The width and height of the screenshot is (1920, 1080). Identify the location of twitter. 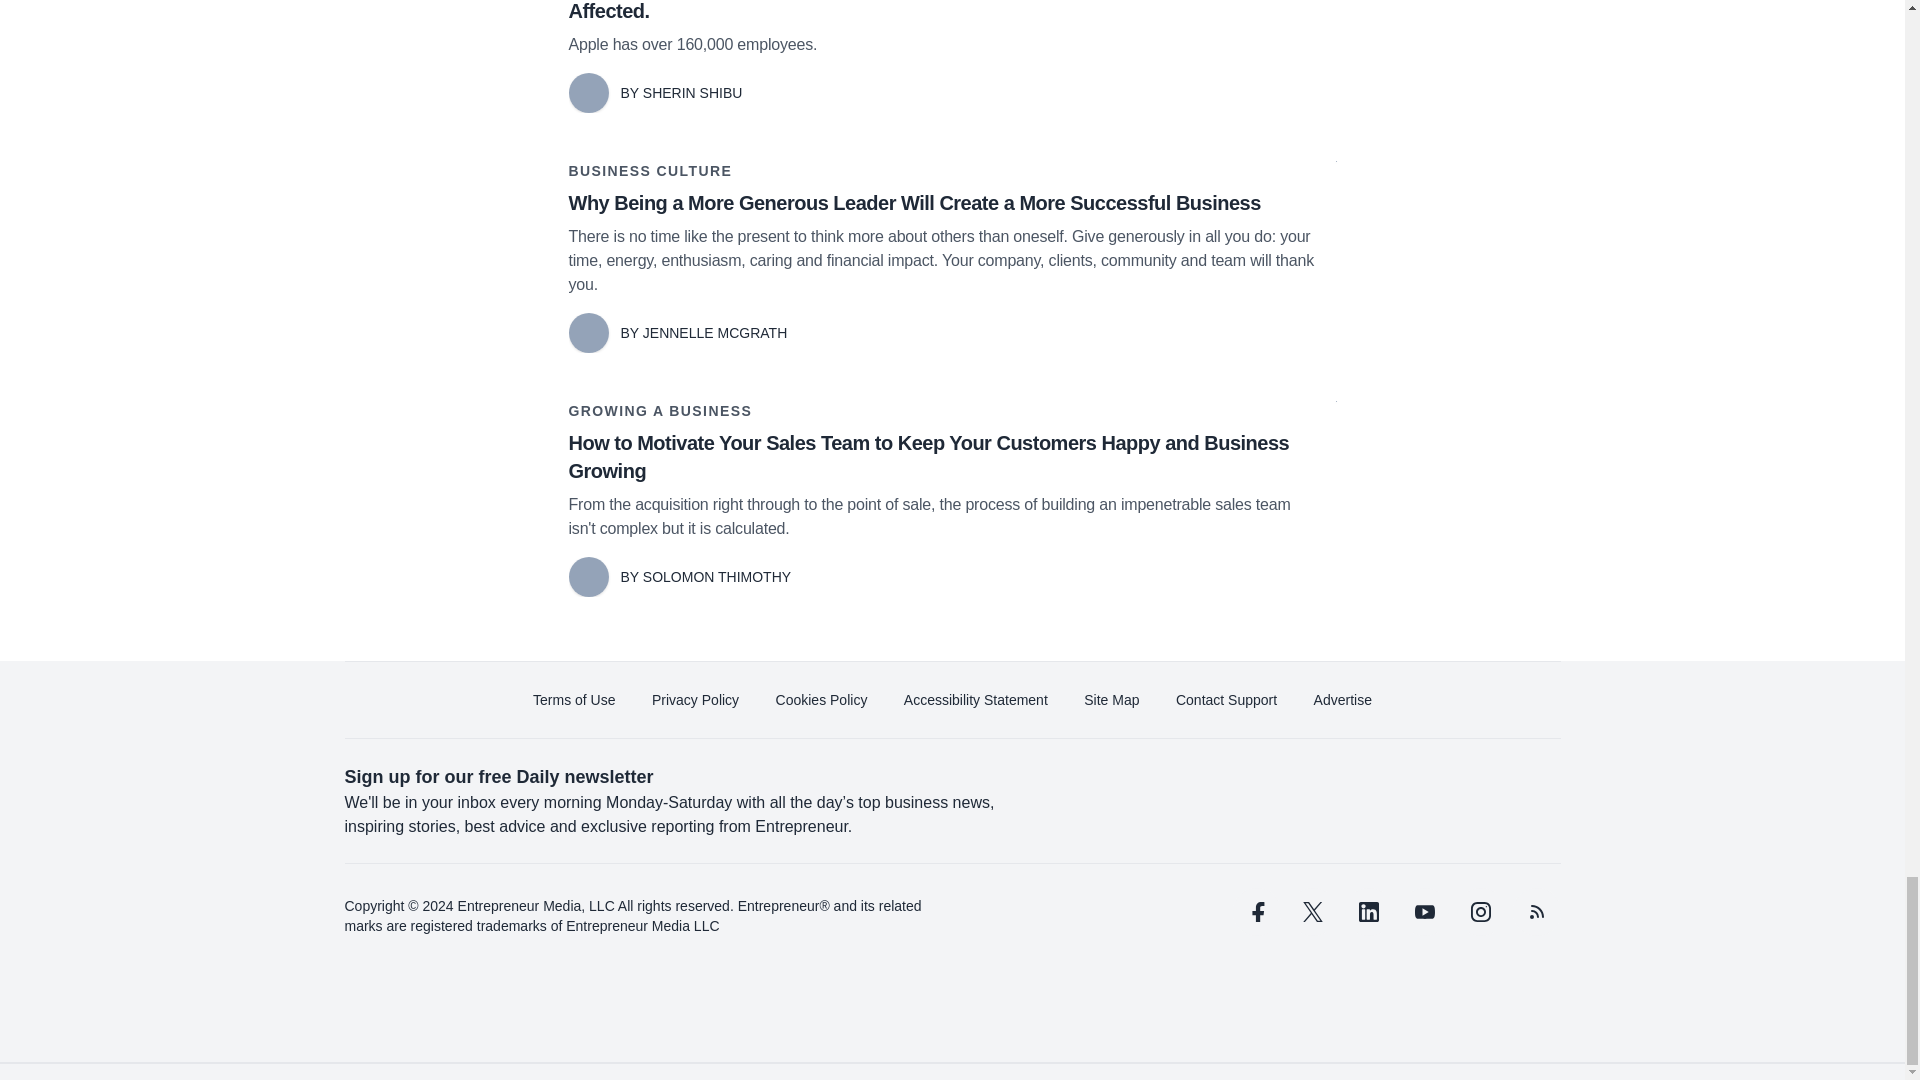
(1312, 912).